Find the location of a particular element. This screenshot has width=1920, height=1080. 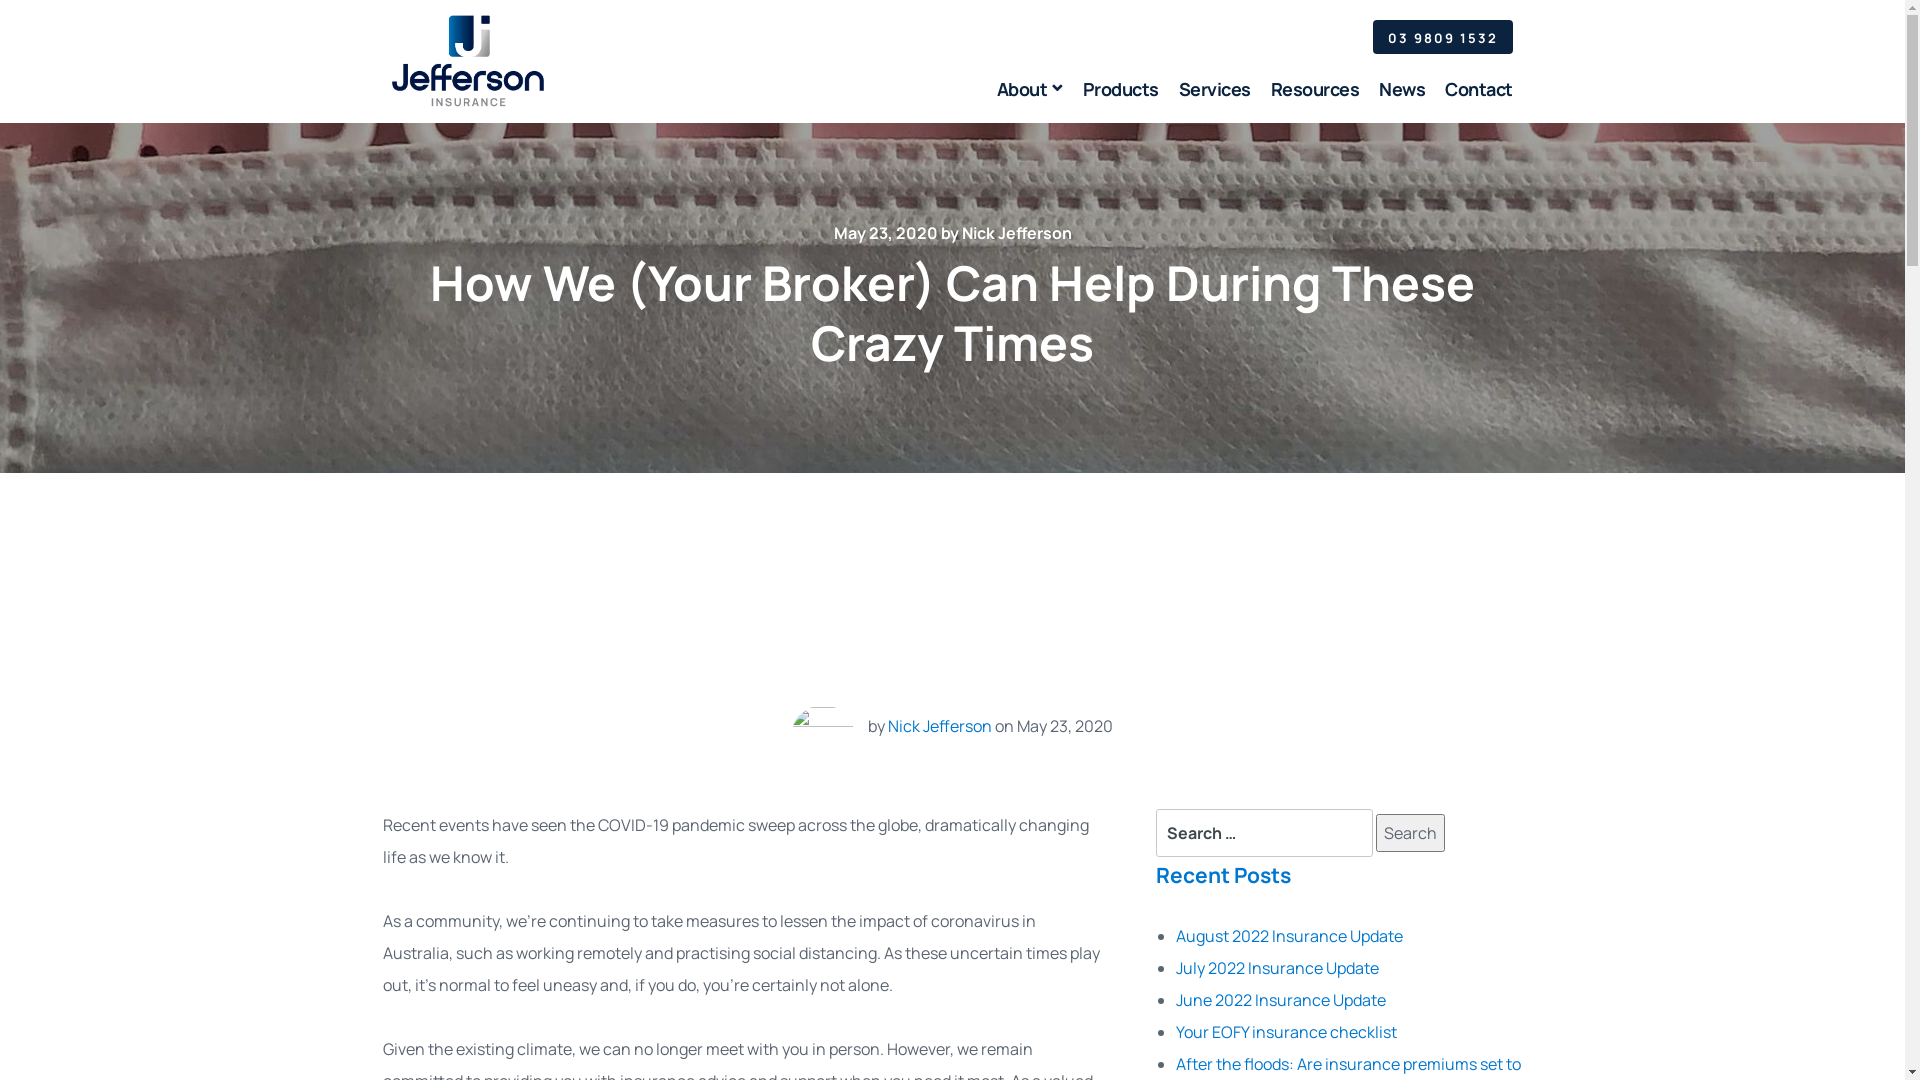

Products is located at coordinates (1120, 96).